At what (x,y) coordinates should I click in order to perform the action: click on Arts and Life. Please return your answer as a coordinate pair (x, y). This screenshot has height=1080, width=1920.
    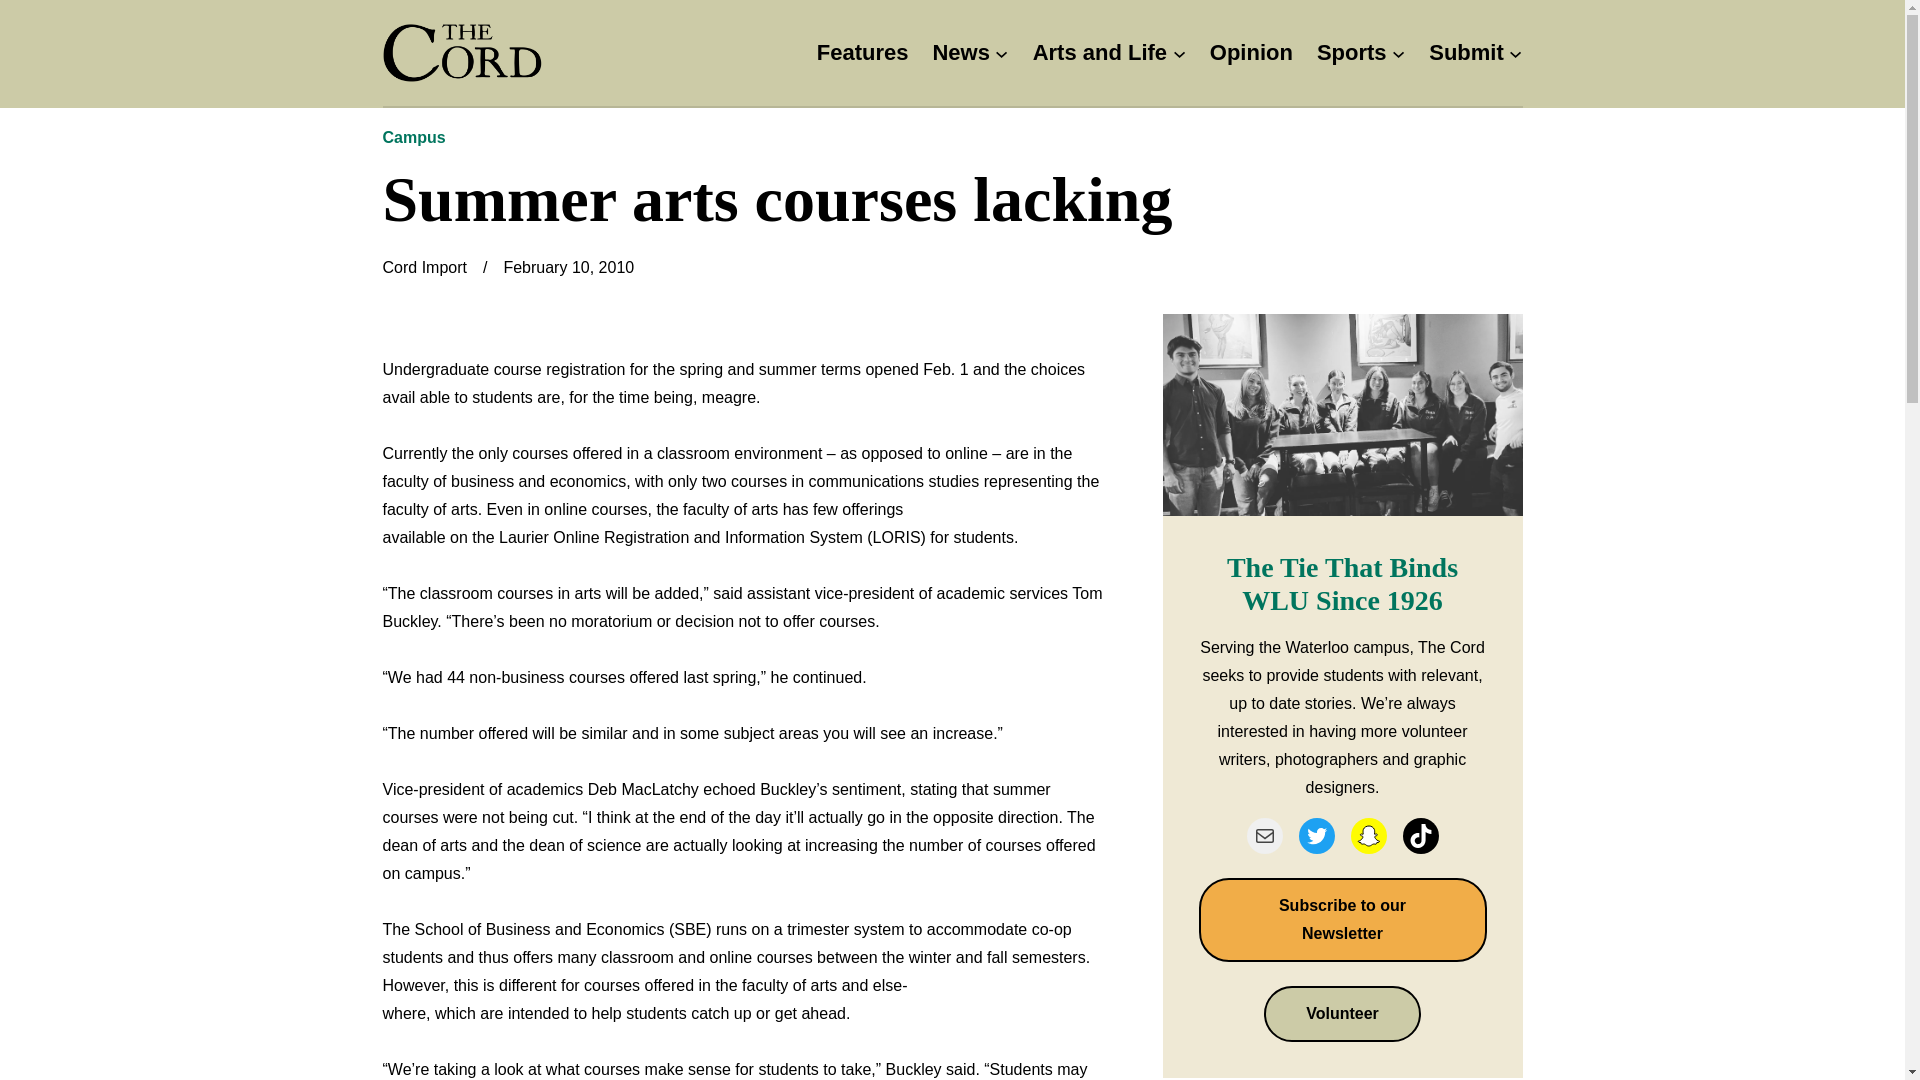
    Looking at the image, I should click on (1100, 53).